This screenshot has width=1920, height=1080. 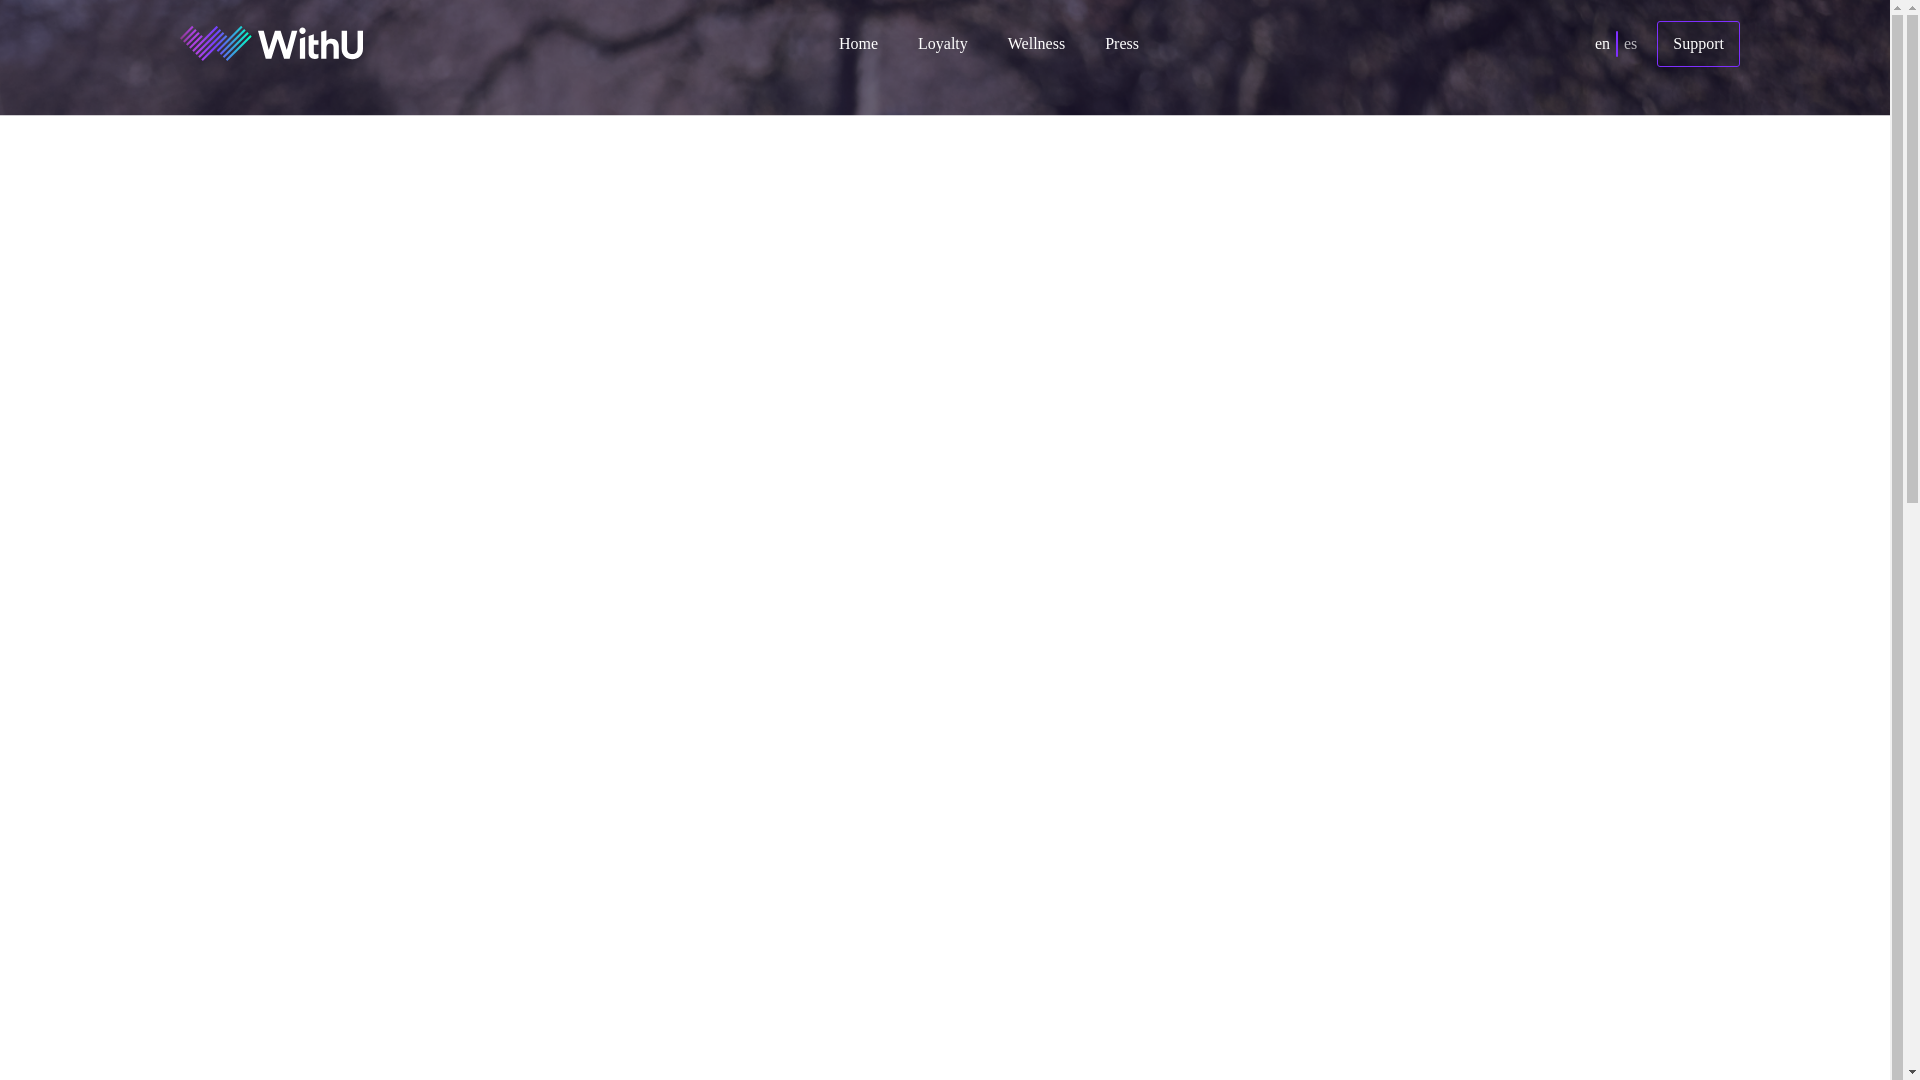 What do you see at coordinates (858, 42) in the screenshot?
I see `Home` at bounding box center [858, 42].